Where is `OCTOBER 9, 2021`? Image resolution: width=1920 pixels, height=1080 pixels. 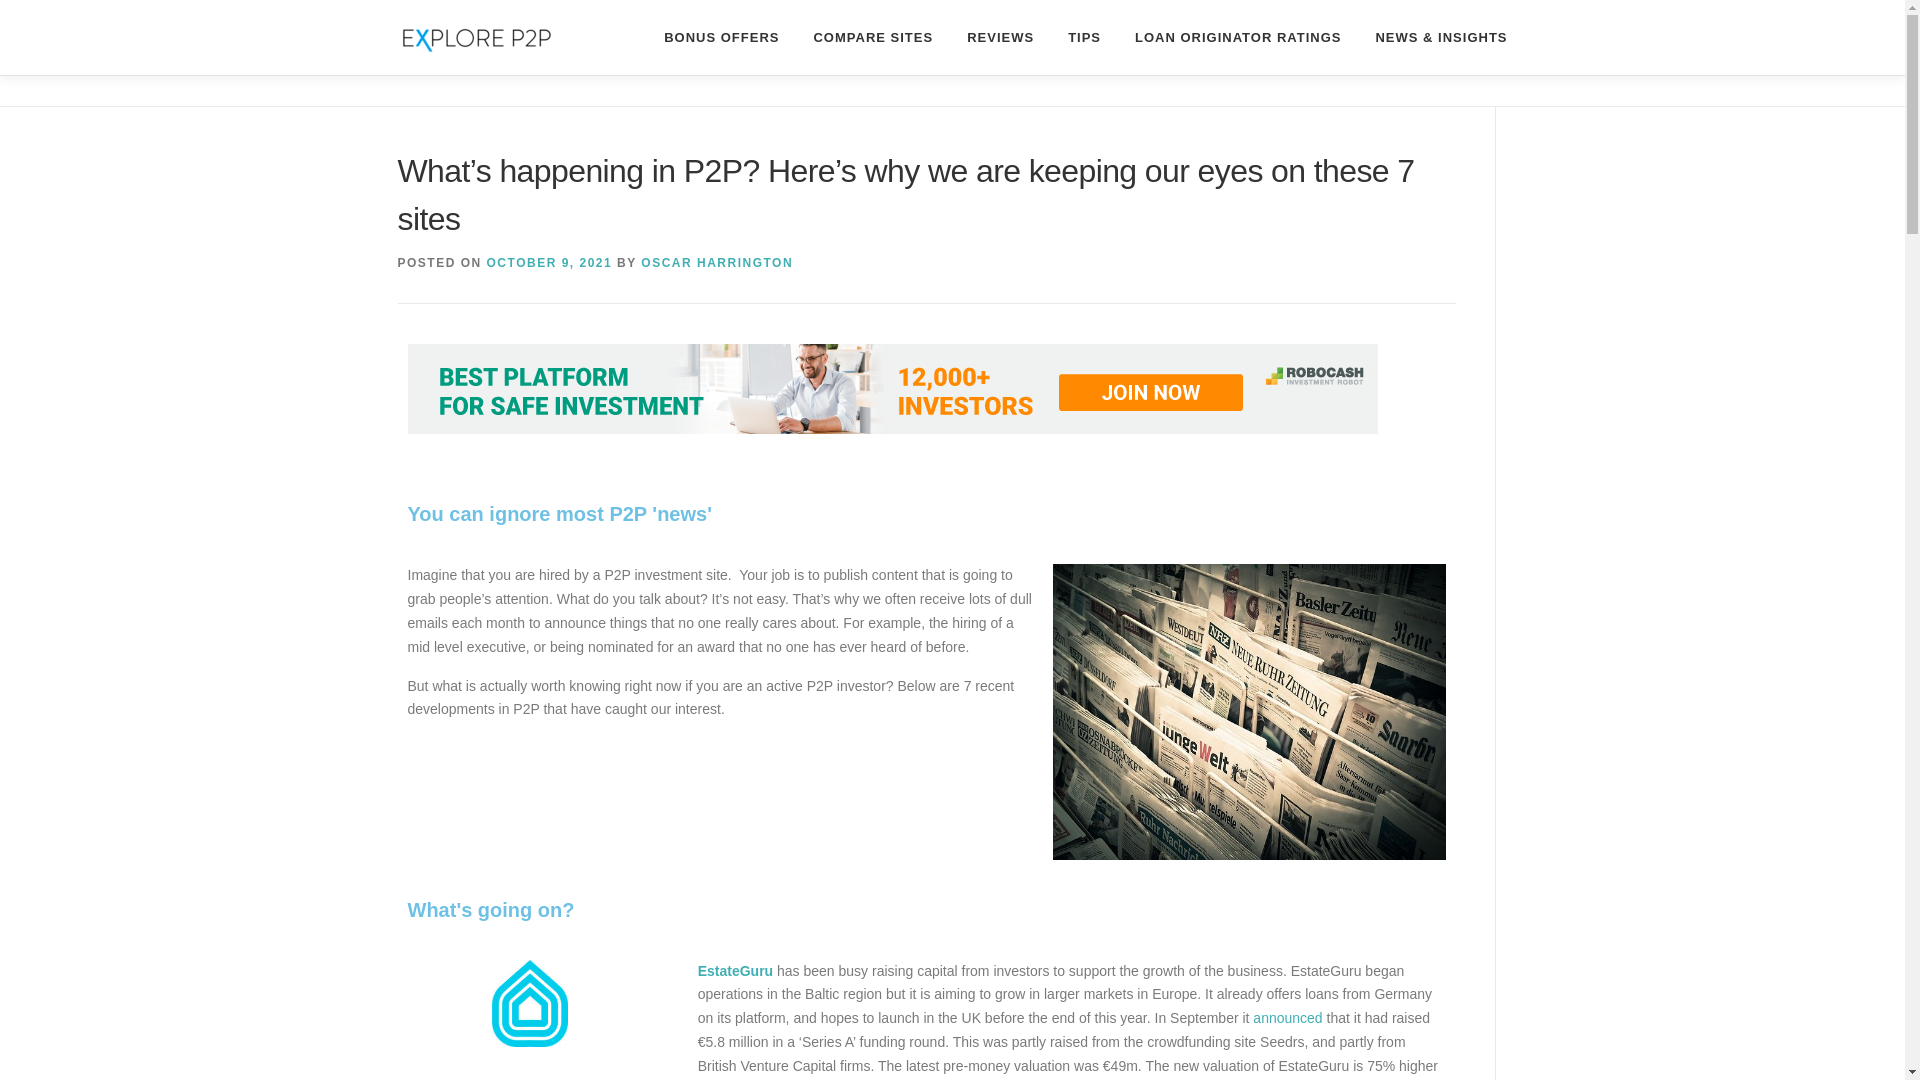
OCTOBER 9, 2021 is located at coordinates (550, 262).